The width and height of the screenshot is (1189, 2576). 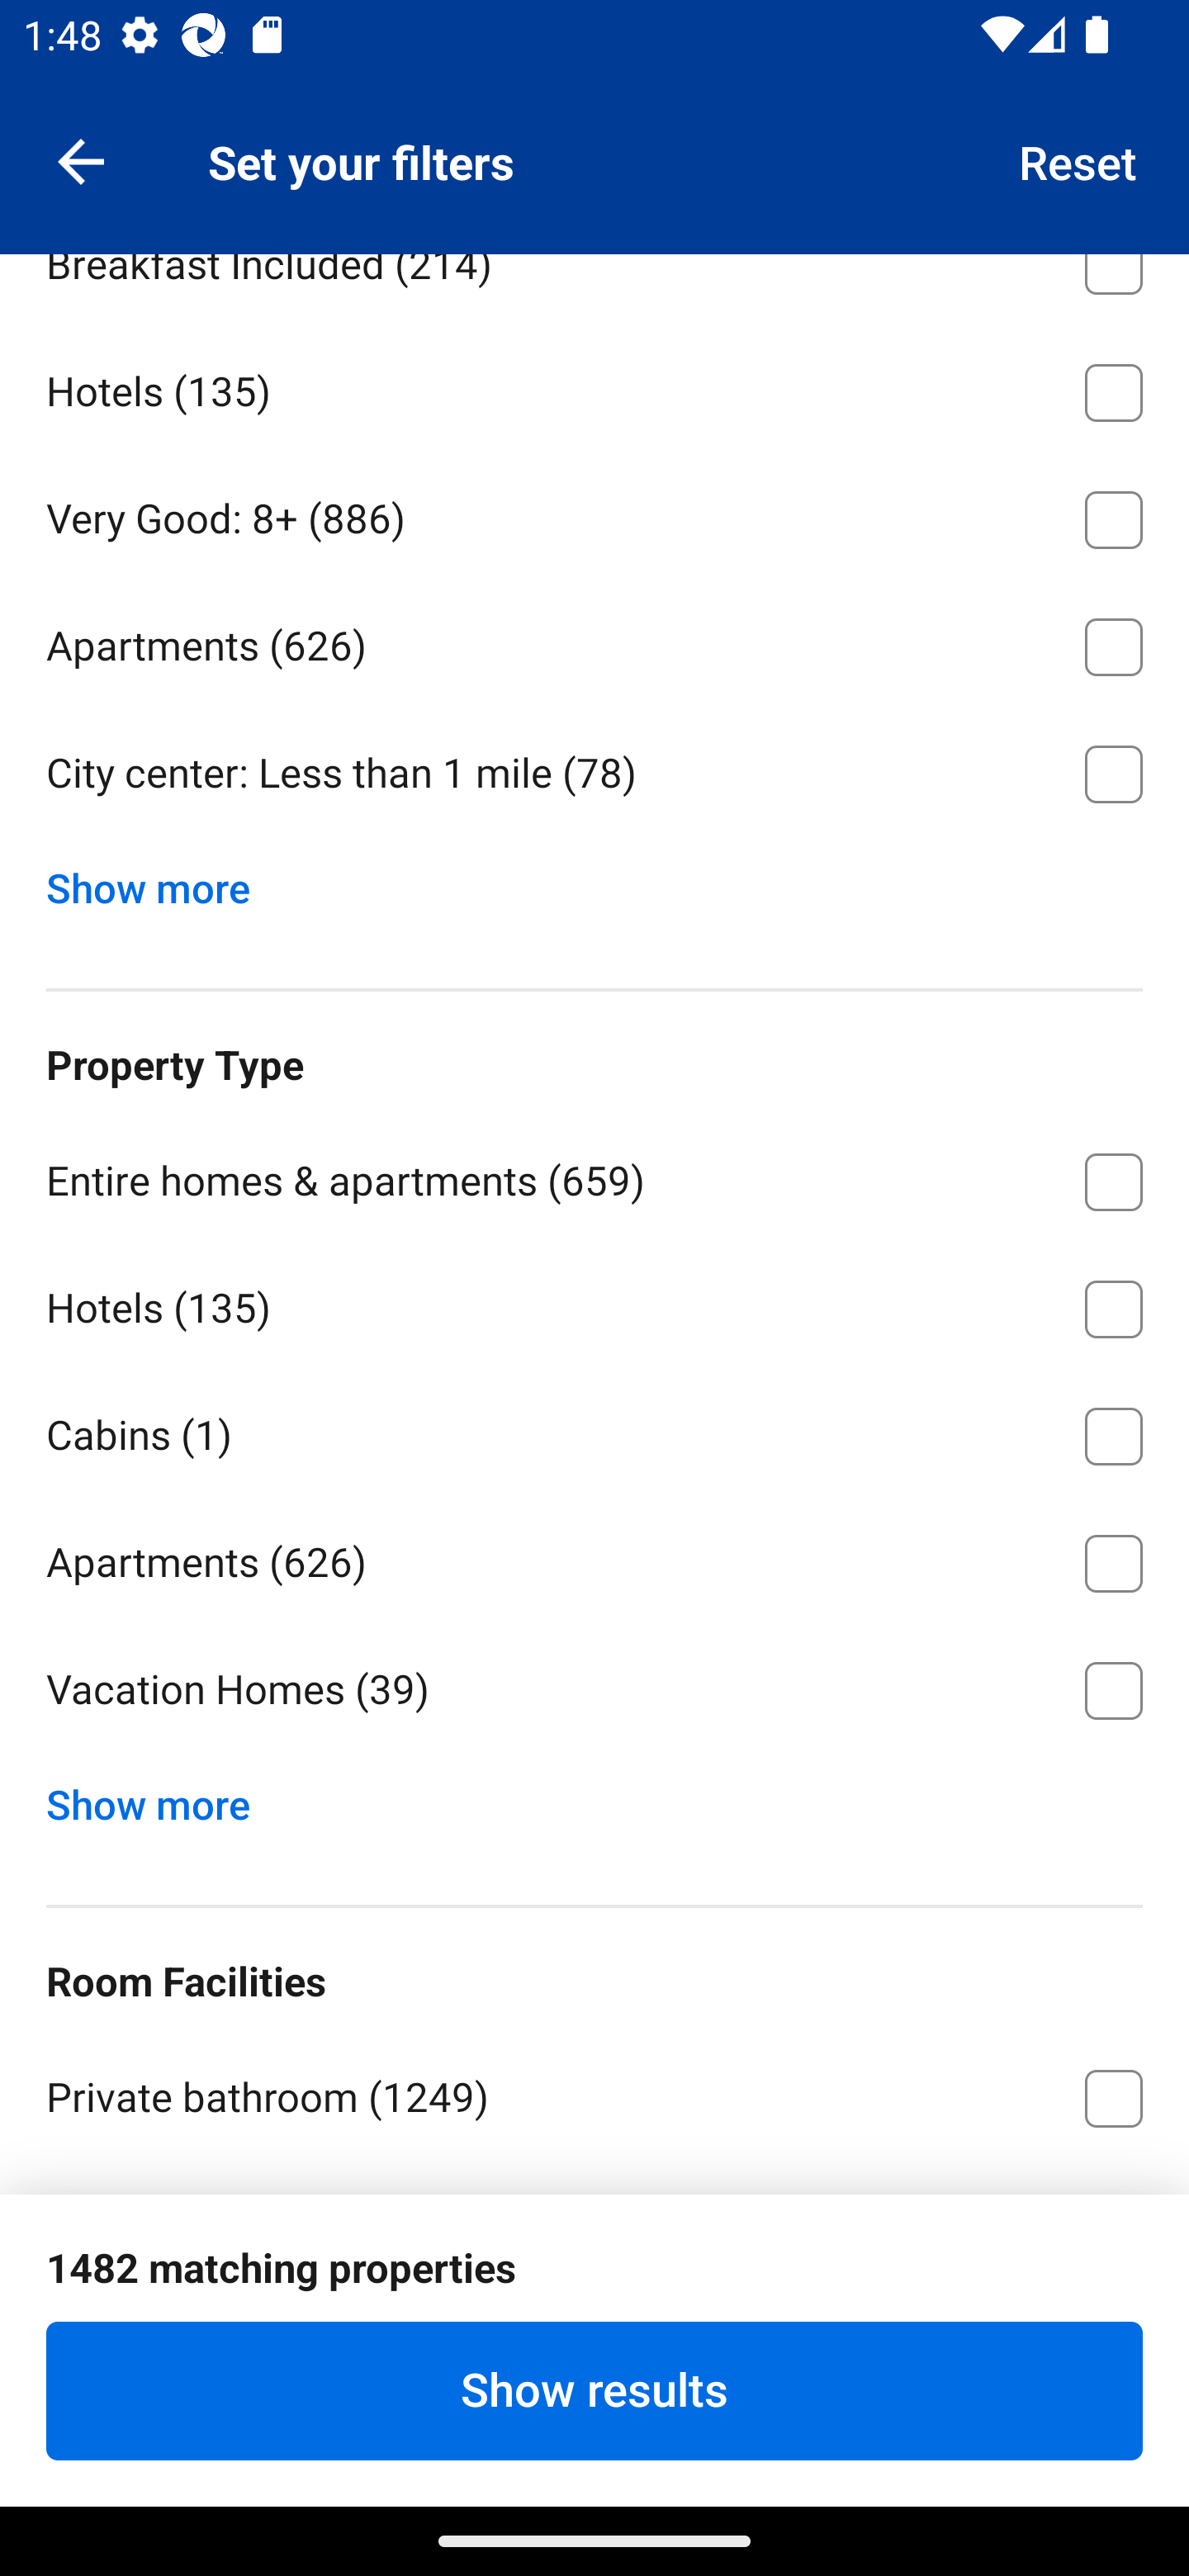 What do you see at coordinates (594, 1557) in the screenshot?
I see `Apartments ⁦(626)` at bounding box center [594, 1557].